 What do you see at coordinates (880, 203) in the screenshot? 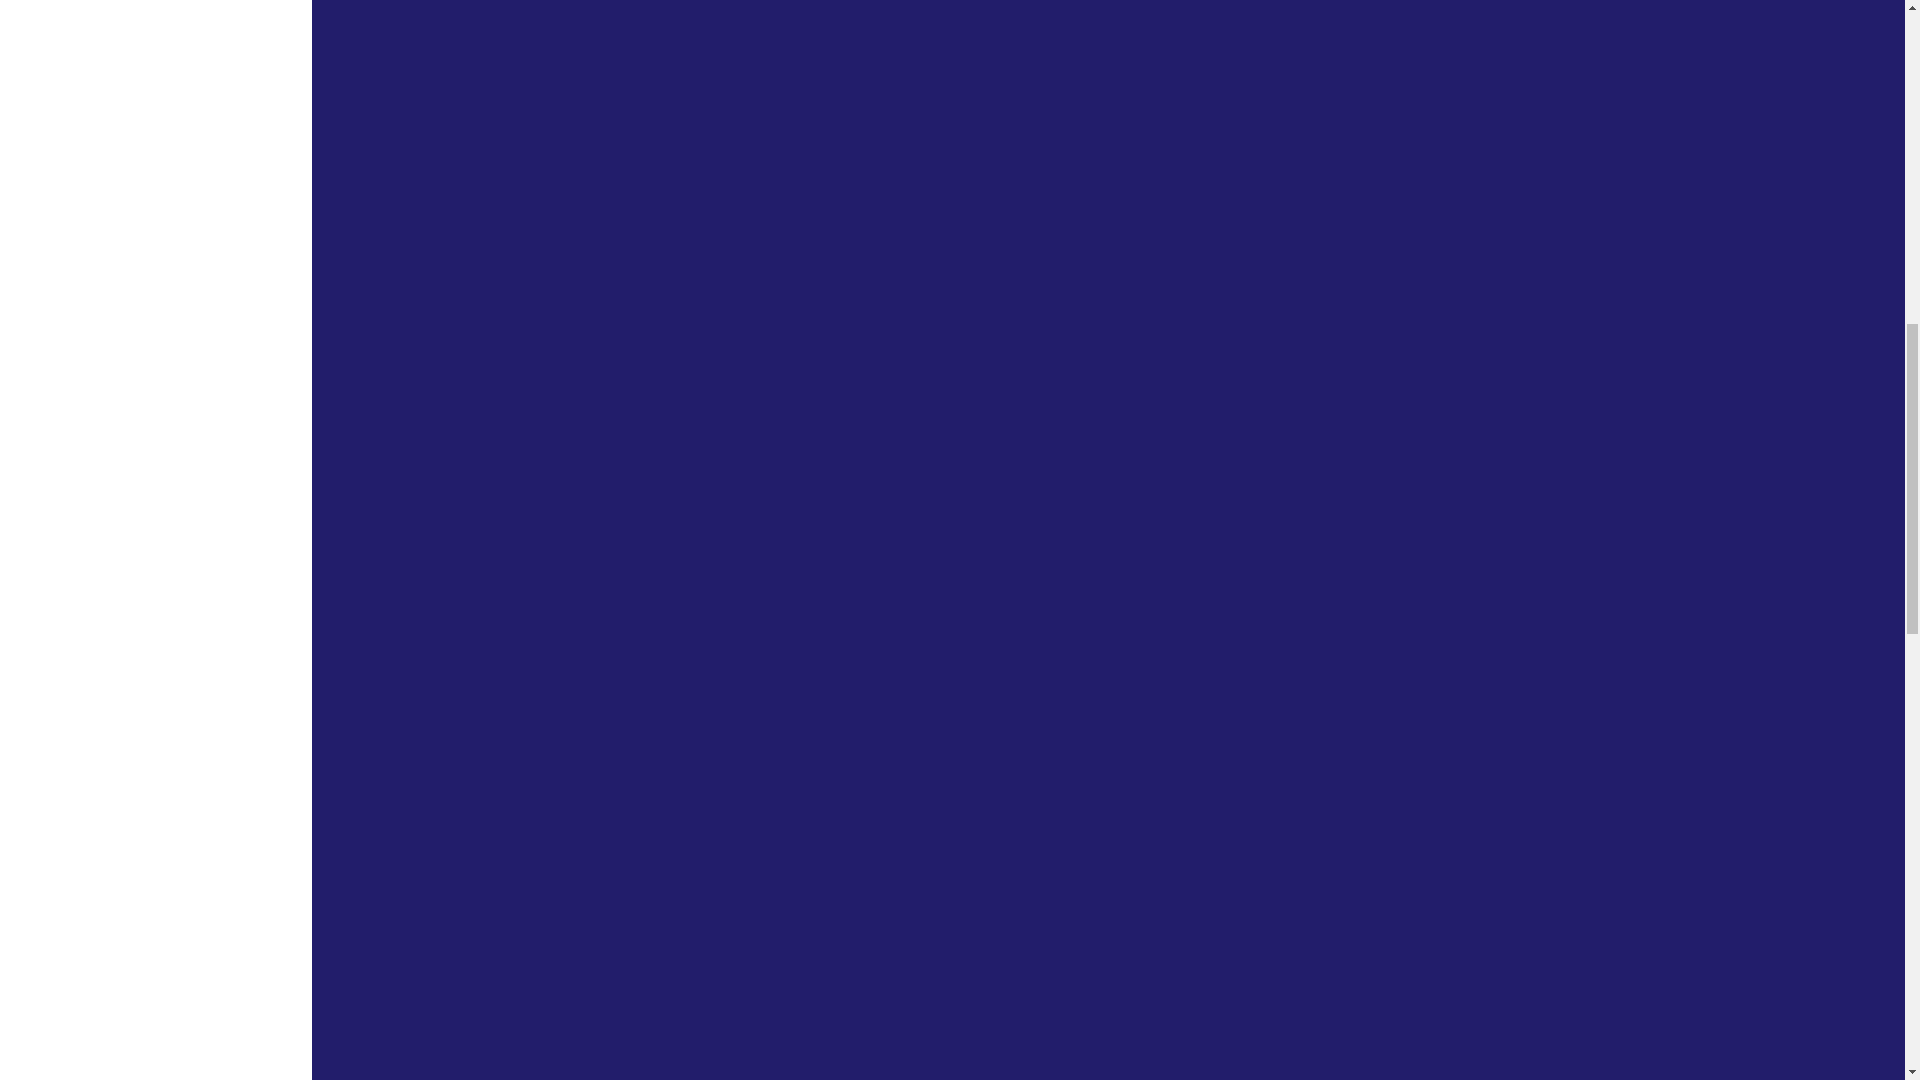
I see `December 5, 2008` at bounding box center [880, 203].